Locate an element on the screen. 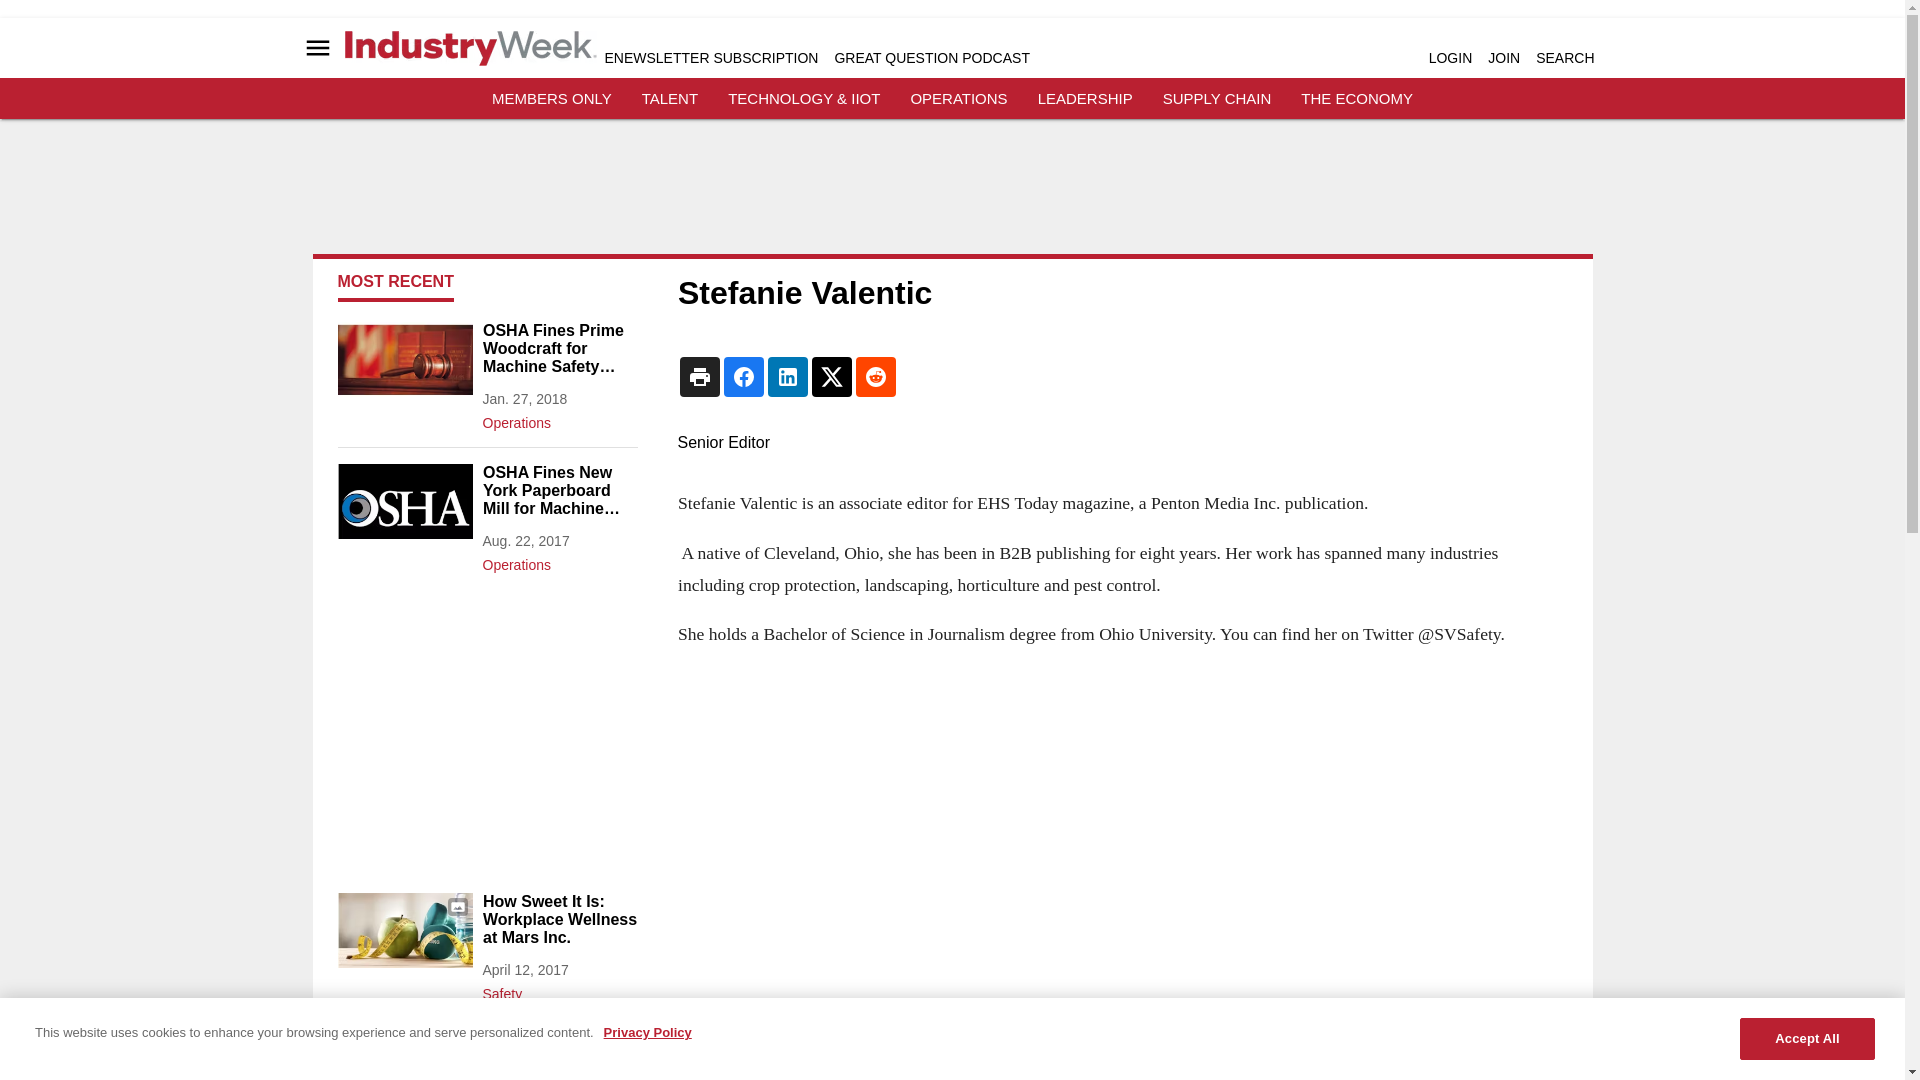 This screenshot has width=1920, height=1080. 3rd party ad content is located at coordinates (951, 194).